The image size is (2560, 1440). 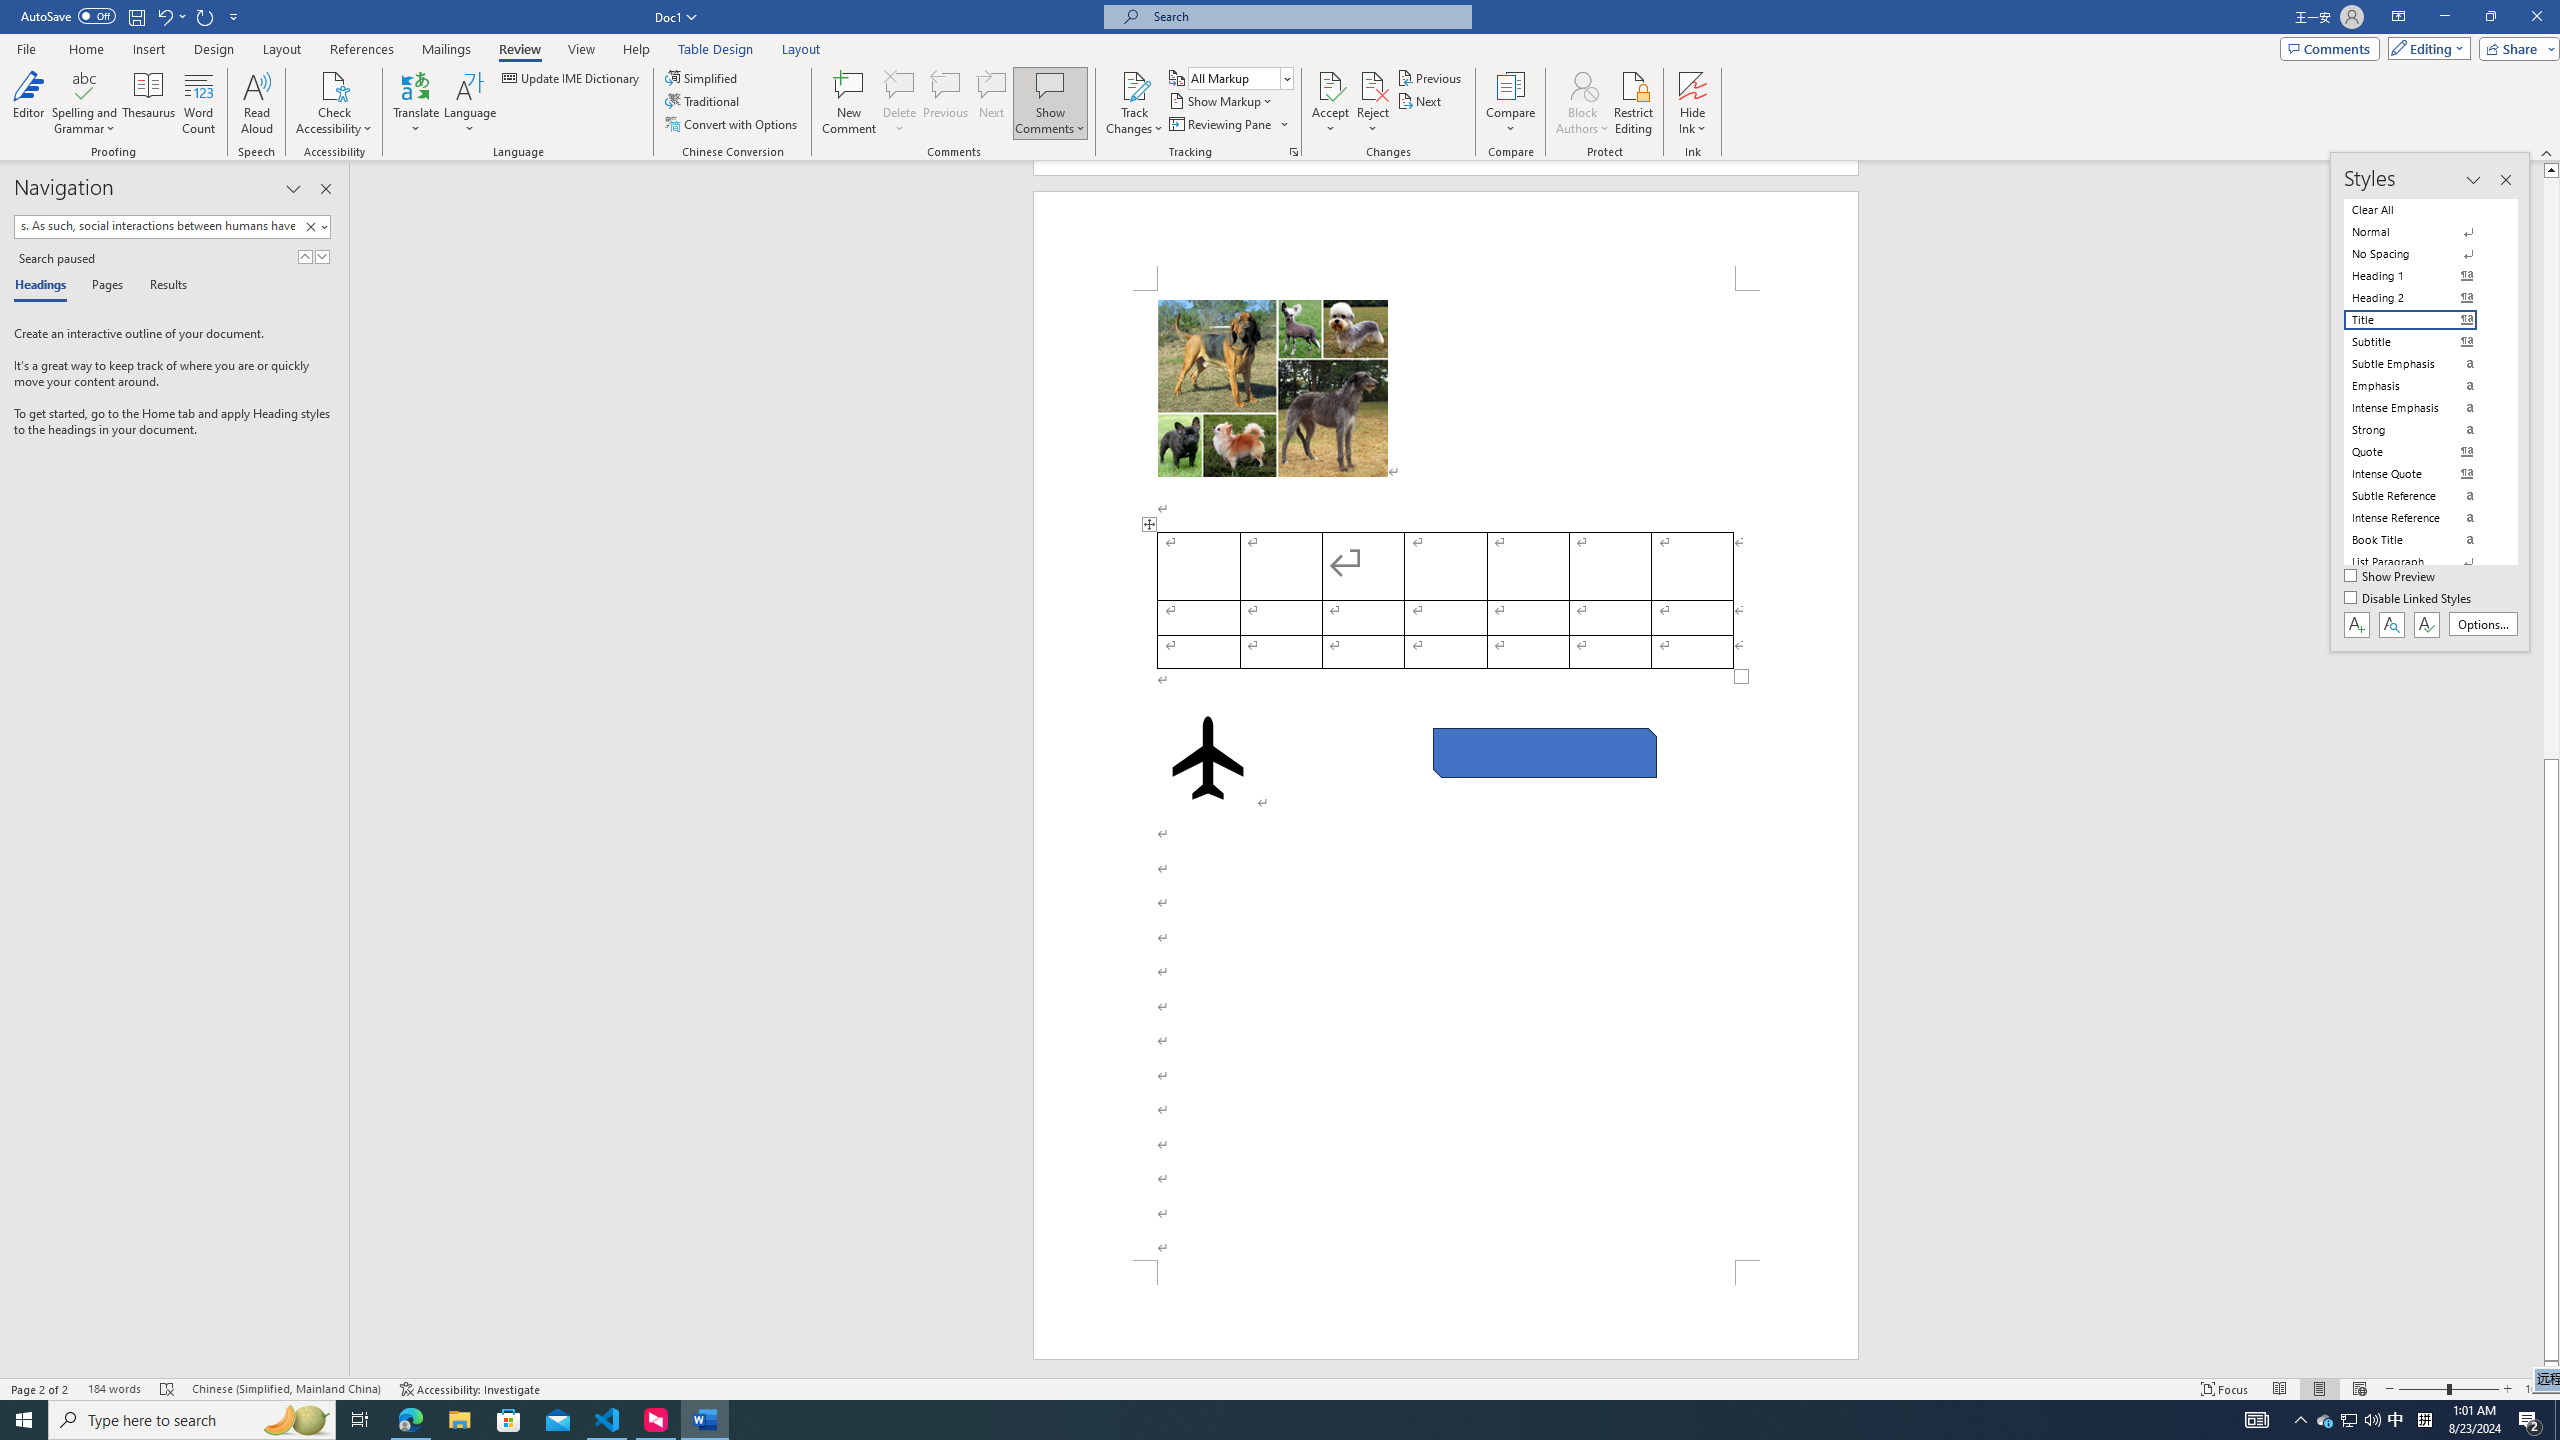 What do you see at coordinates (1693, 103) in the screenshot?
I see `Hide Ink` at bounding box center [1693, 103].